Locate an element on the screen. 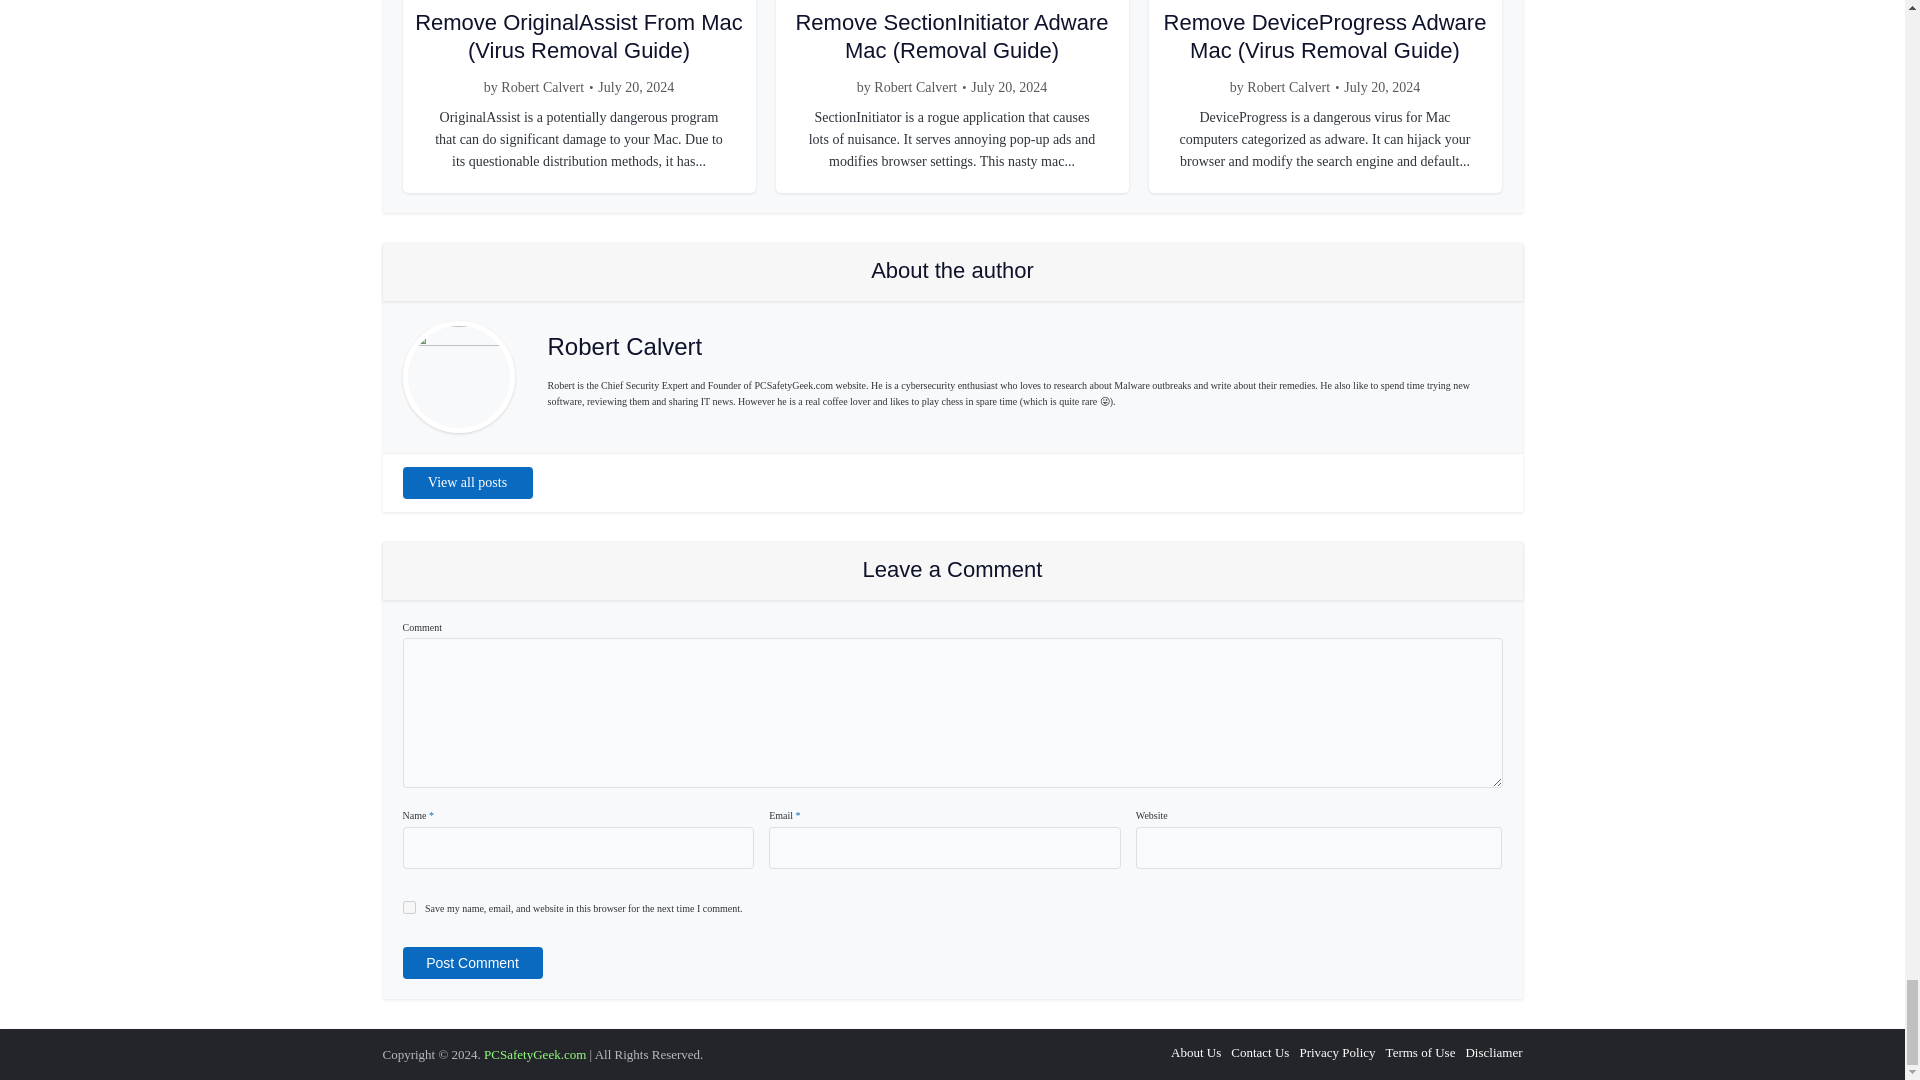  yes is located at coordinates (408, 906).